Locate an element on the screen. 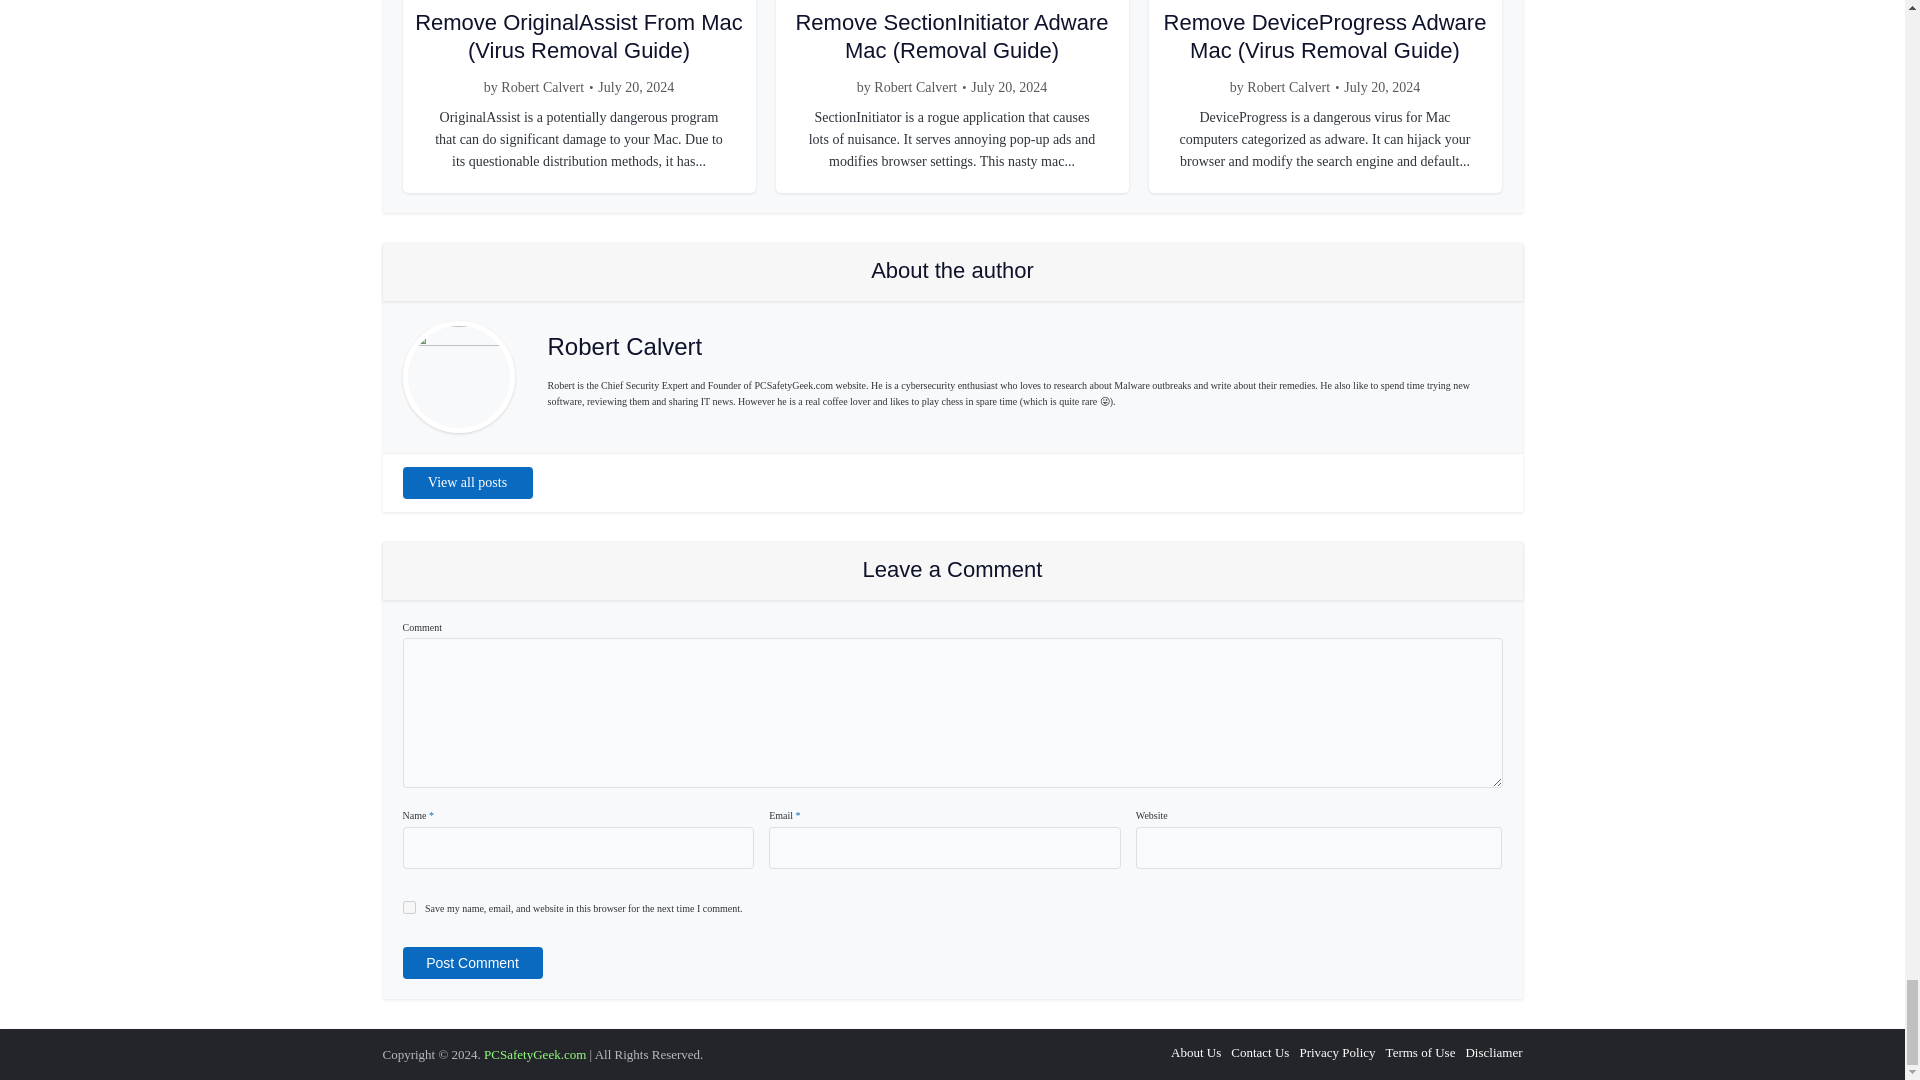  yes is located at coordinates (408, 906).